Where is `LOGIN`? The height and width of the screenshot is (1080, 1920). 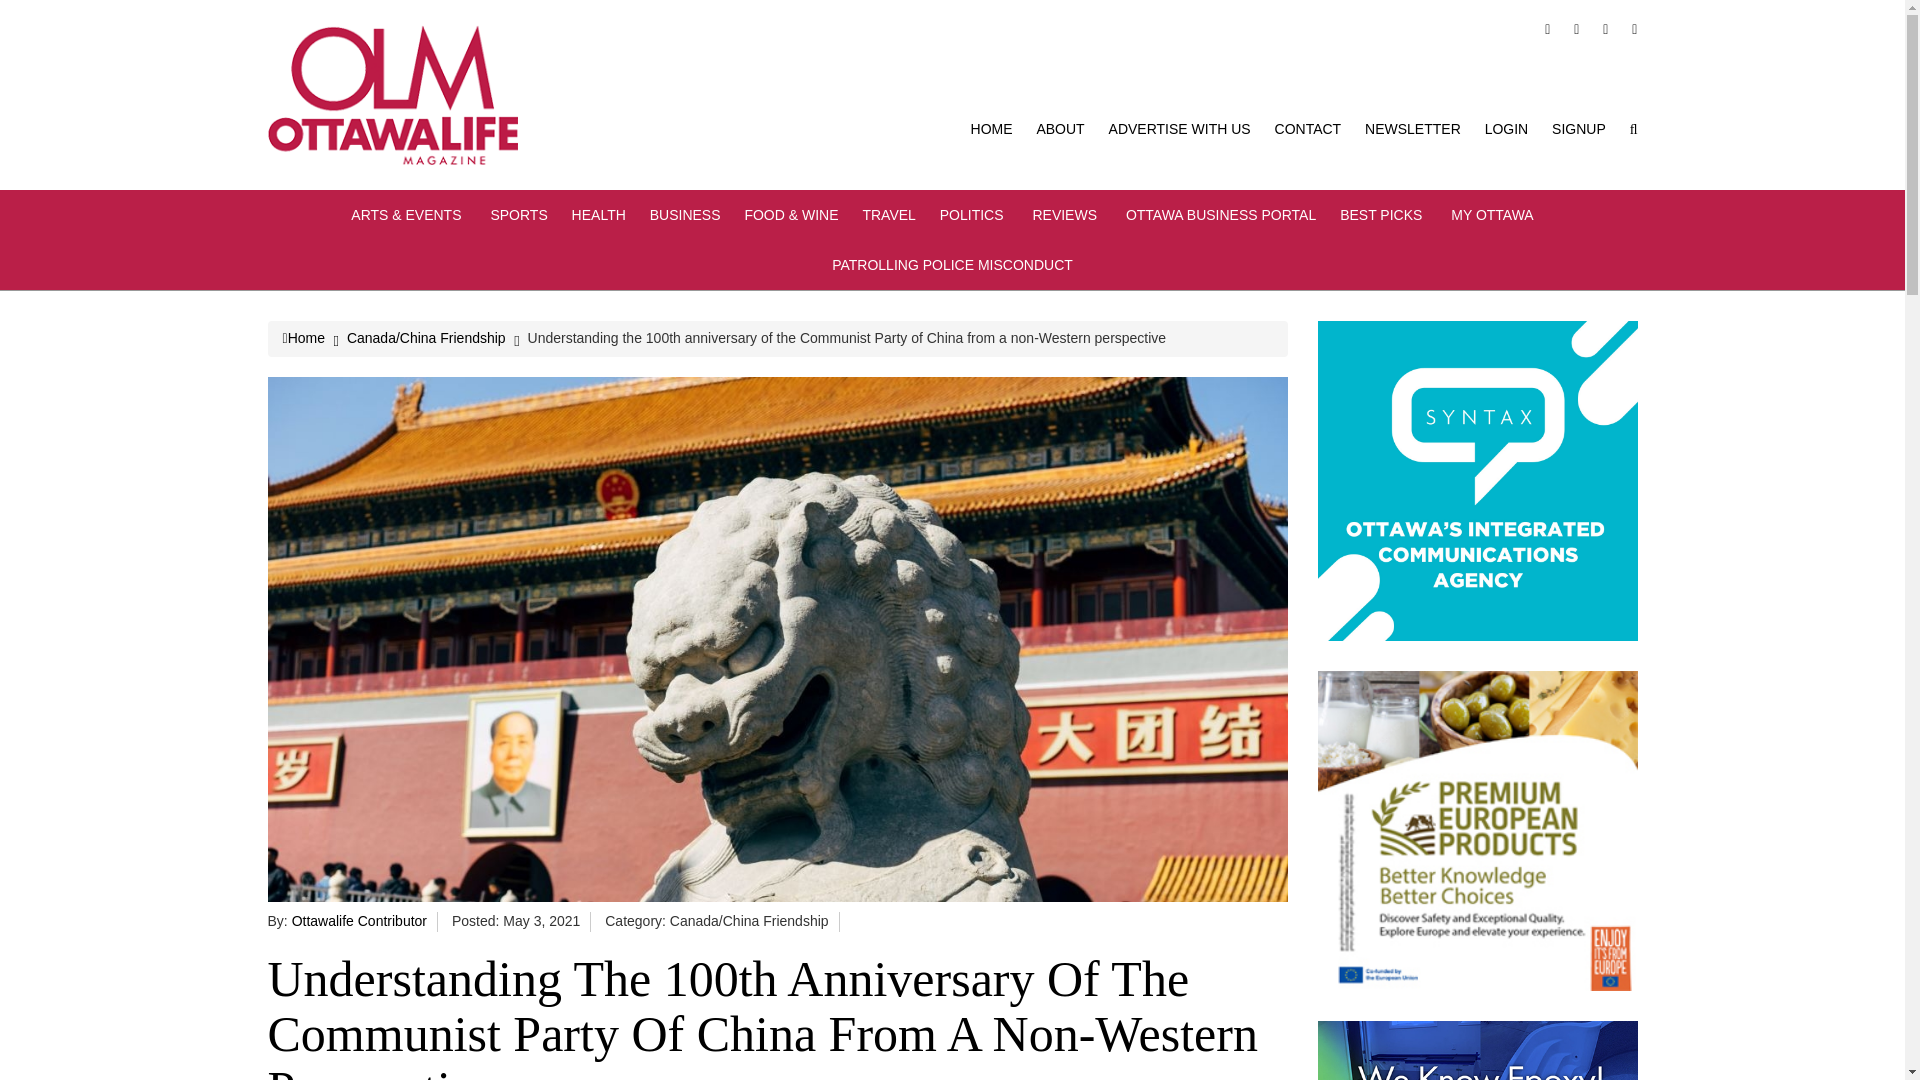 LOGIN is located at coordinates (1506, 128).